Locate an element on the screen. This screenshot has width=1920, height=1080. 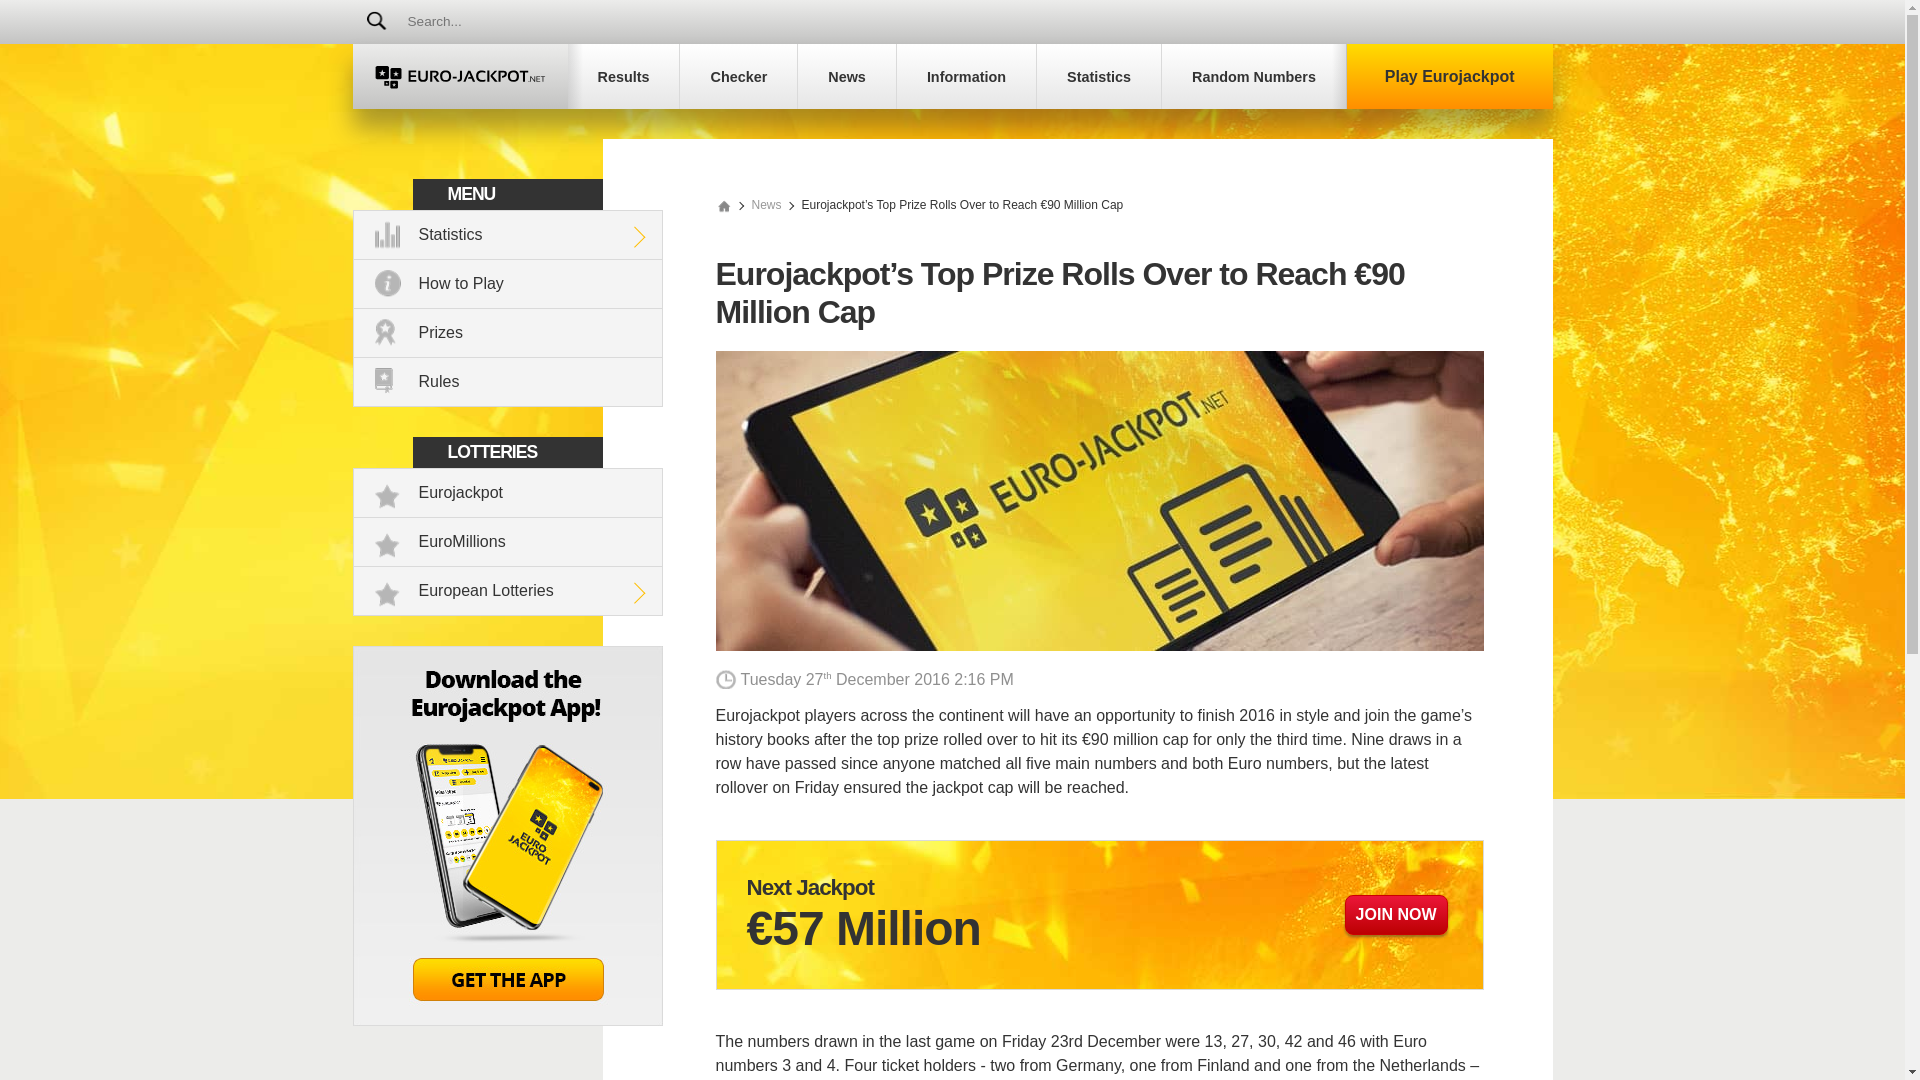
European Lotteries is located at coordinates (508, 591).